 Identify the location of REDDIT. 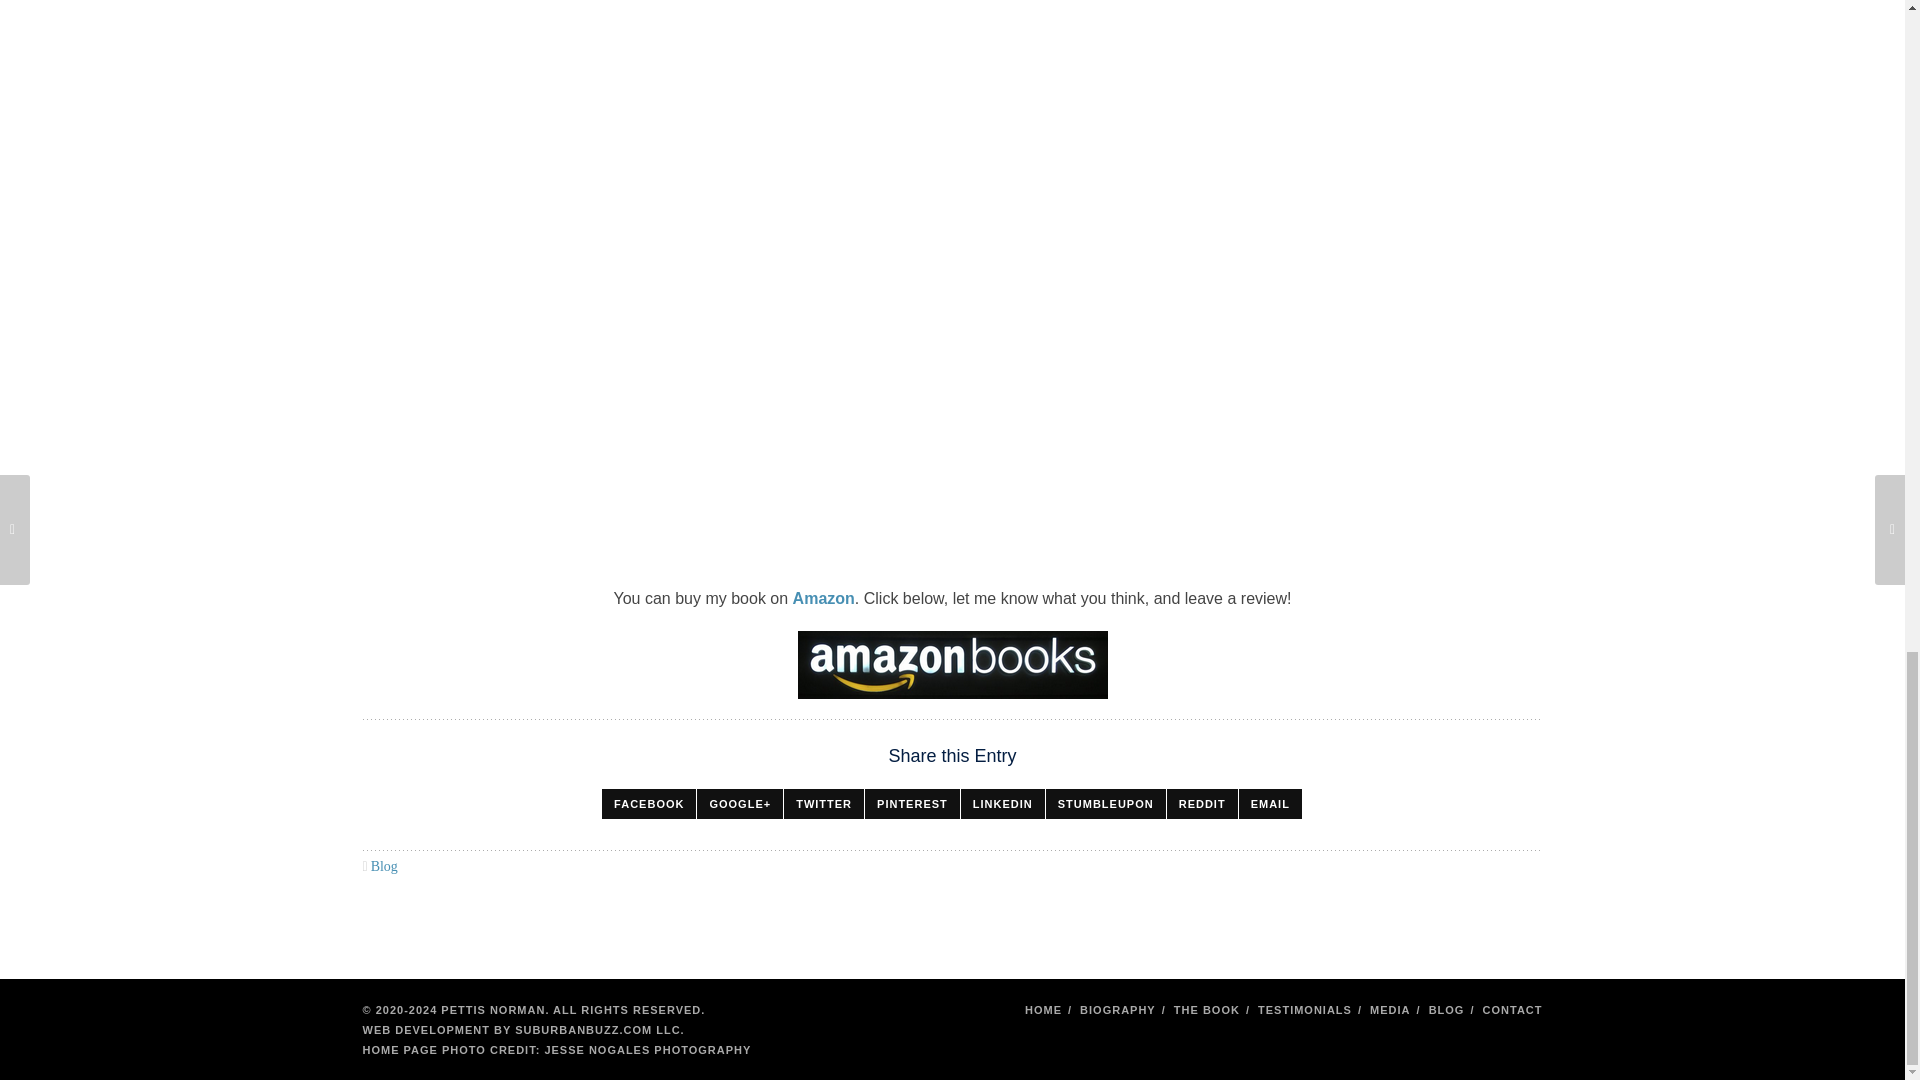
(1202, 804).